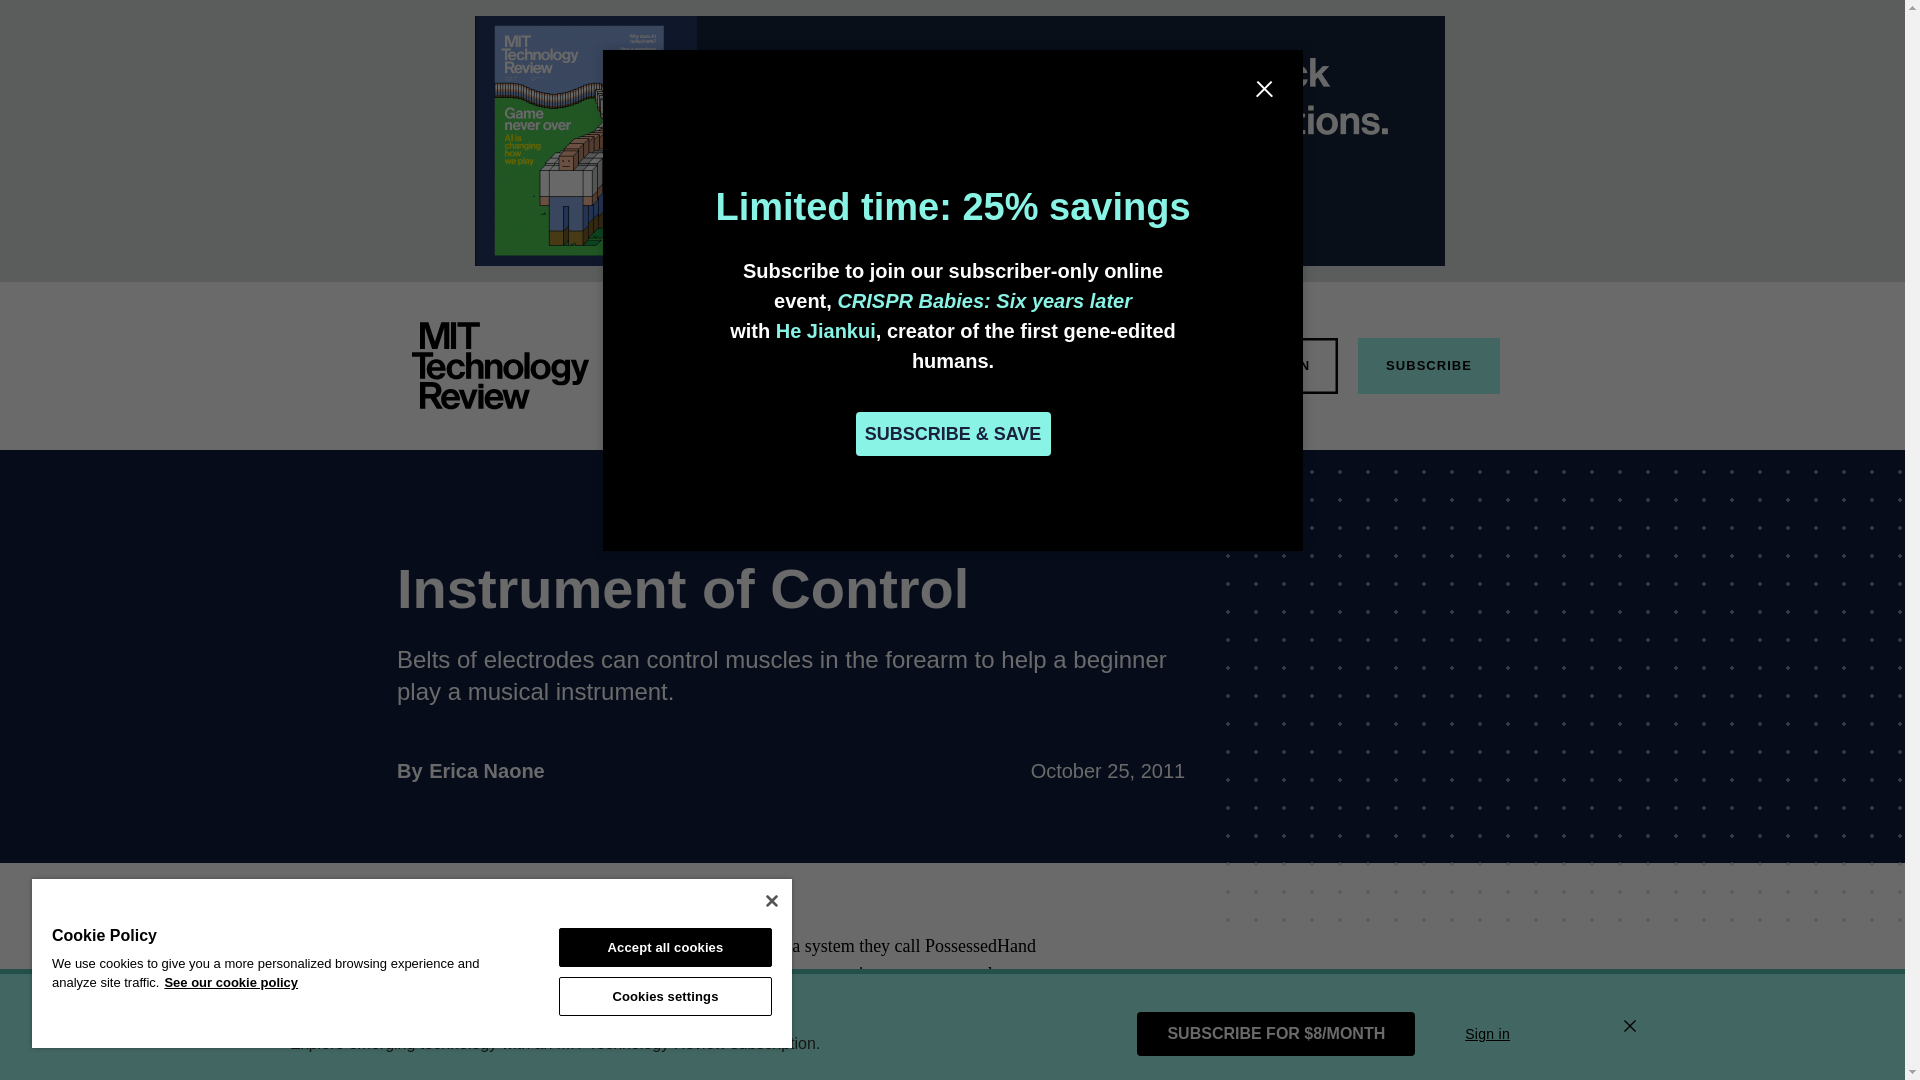 Image resolution: width=1920 pixels, height=1080 pixels. I want to click on Topics, so click(842, 364).